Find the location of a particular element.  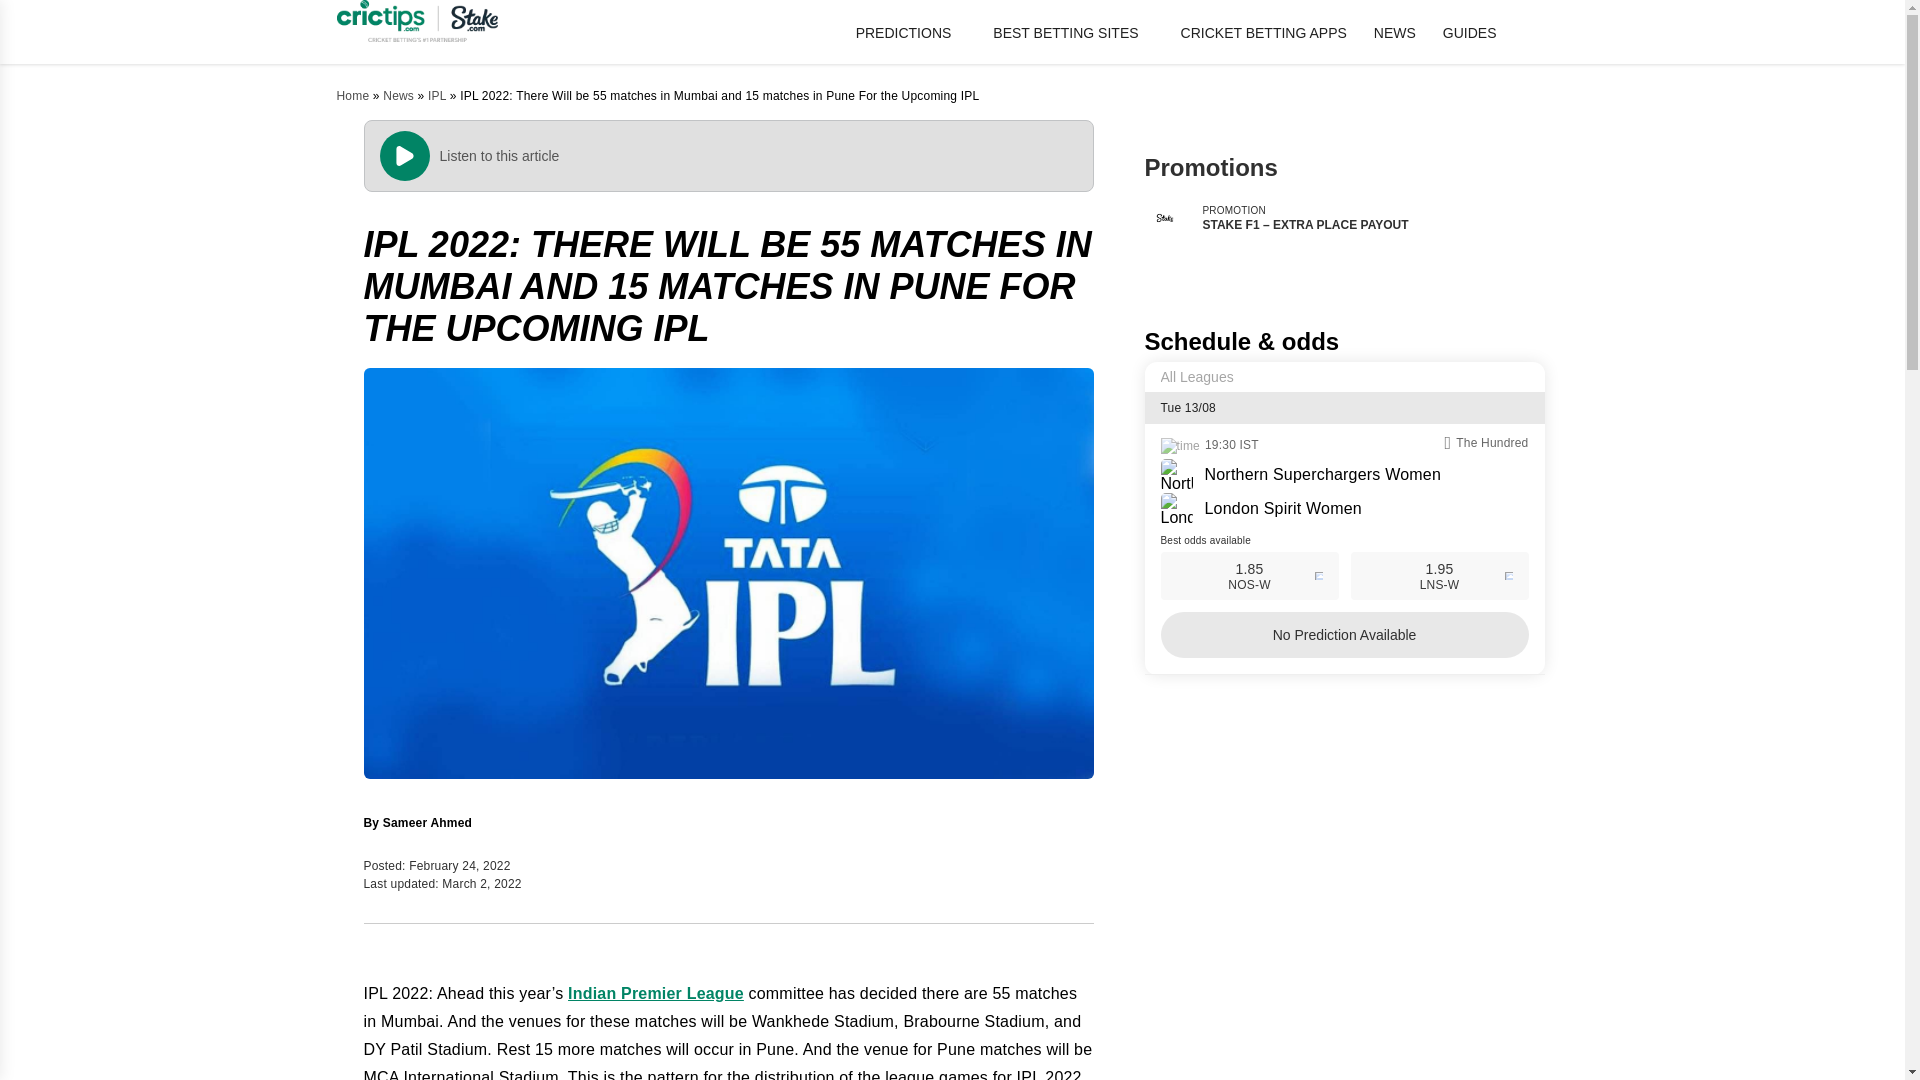

News is located at coordinates (398, 95).